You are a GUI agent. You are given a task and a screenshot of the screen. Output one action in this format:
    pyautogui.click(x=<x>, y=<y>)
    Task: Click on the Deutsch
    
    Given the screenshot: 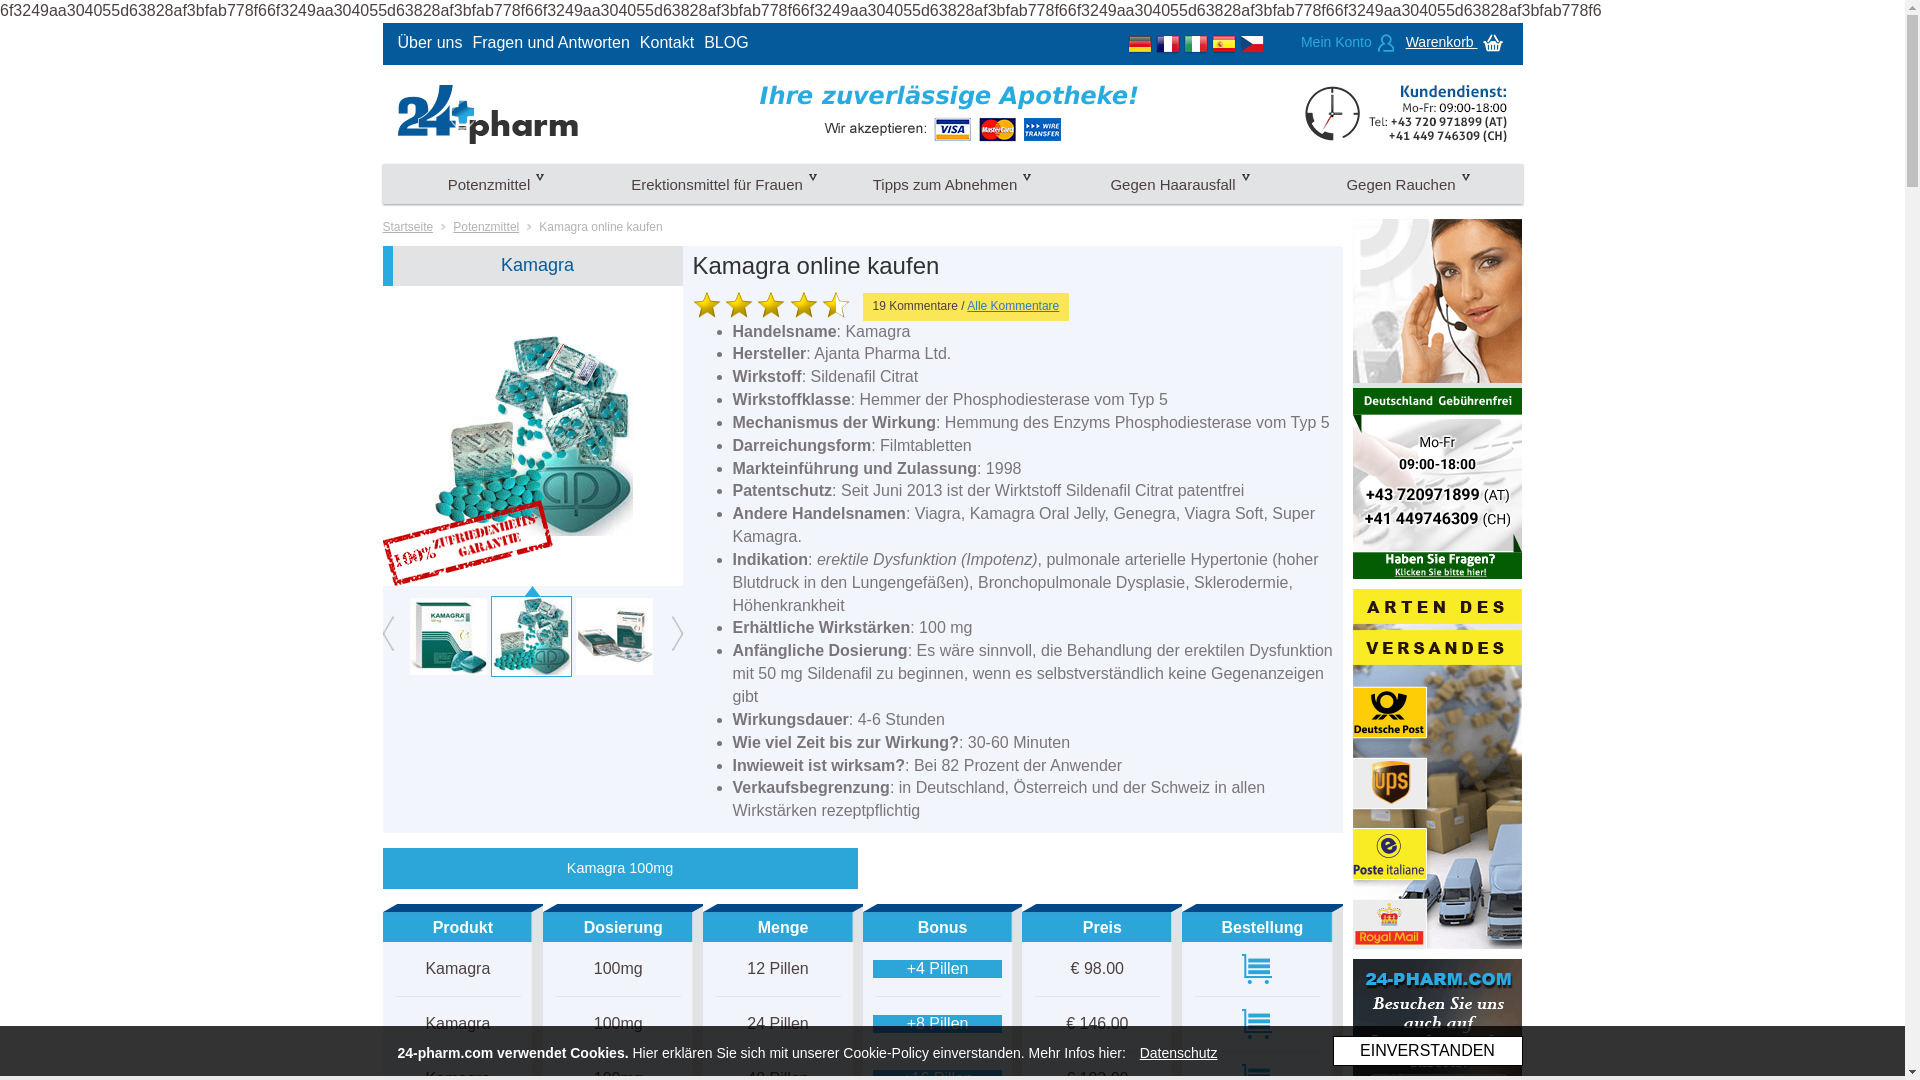 What is the action you would take?
    pyautogui.click(x=1140, y=42)
    